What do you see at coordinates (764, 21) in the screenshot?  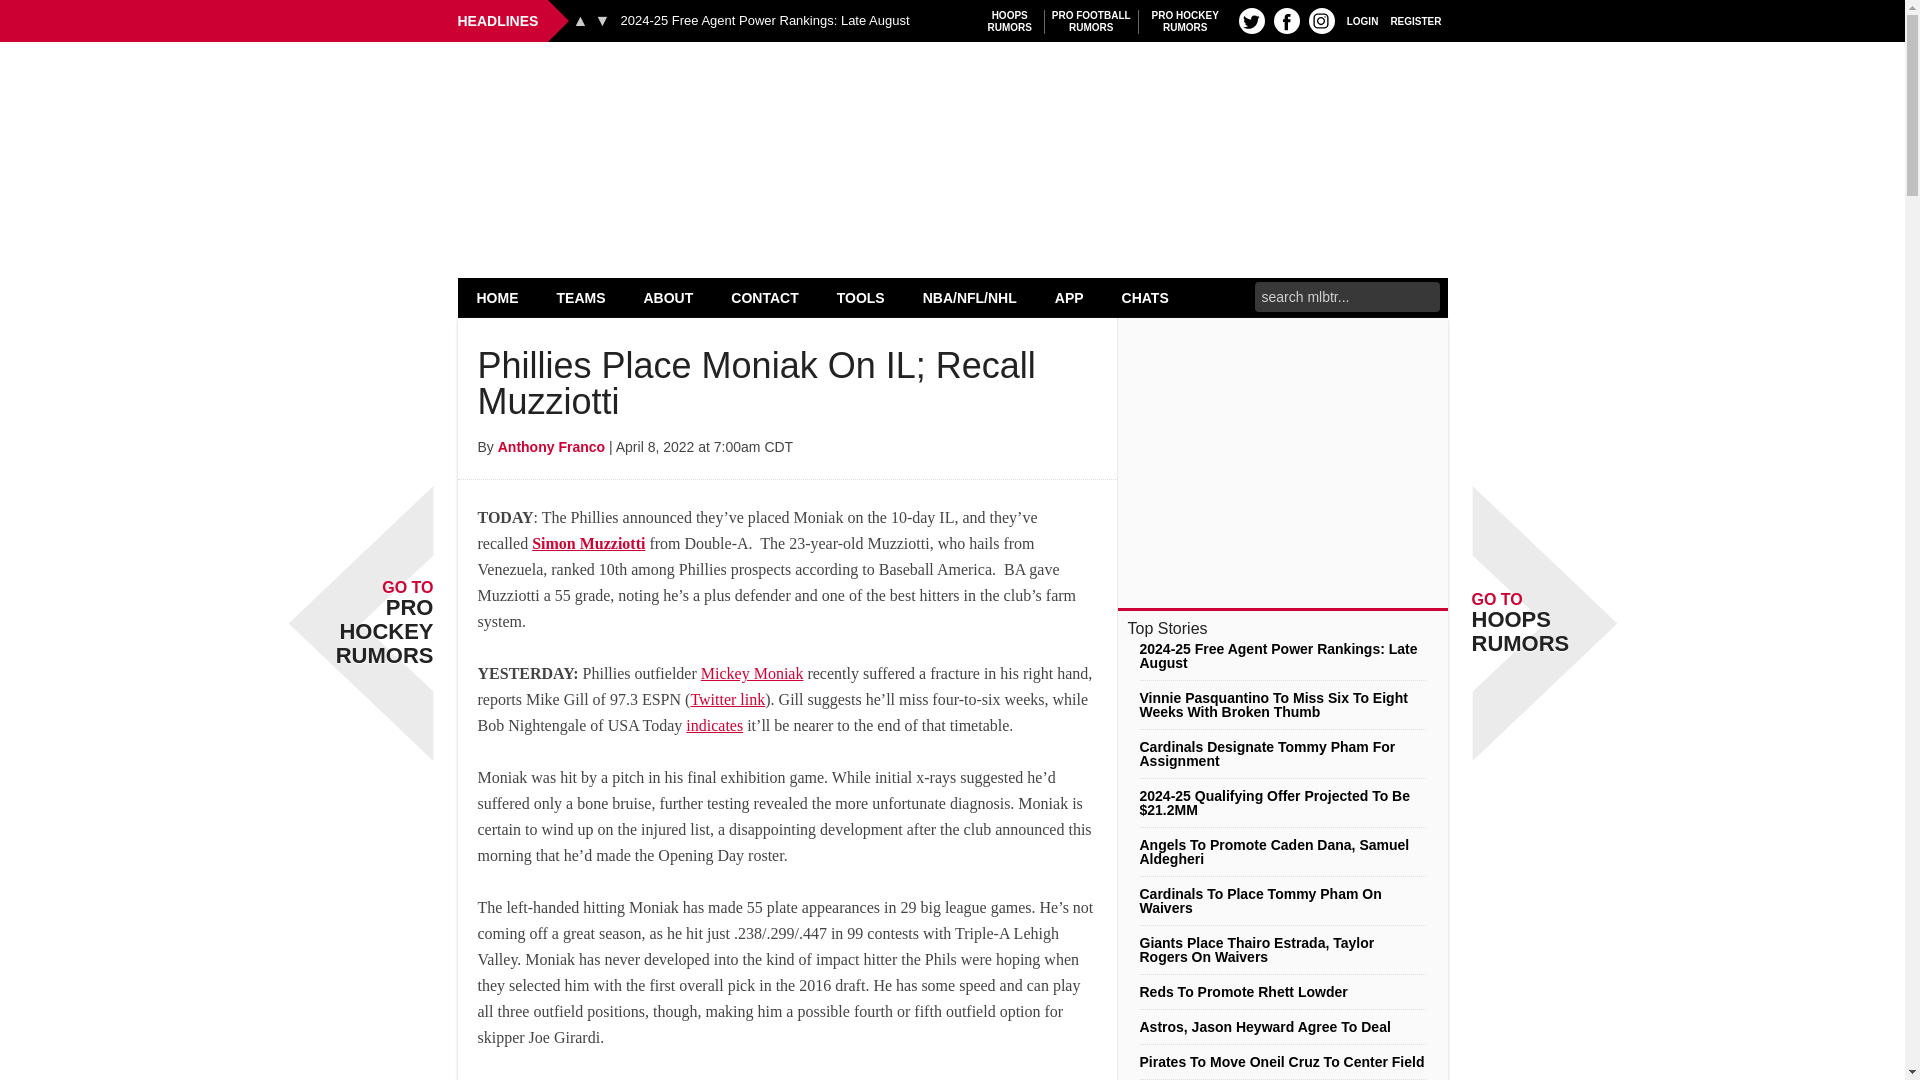 I see `Next` at bounding box center [764, 21].